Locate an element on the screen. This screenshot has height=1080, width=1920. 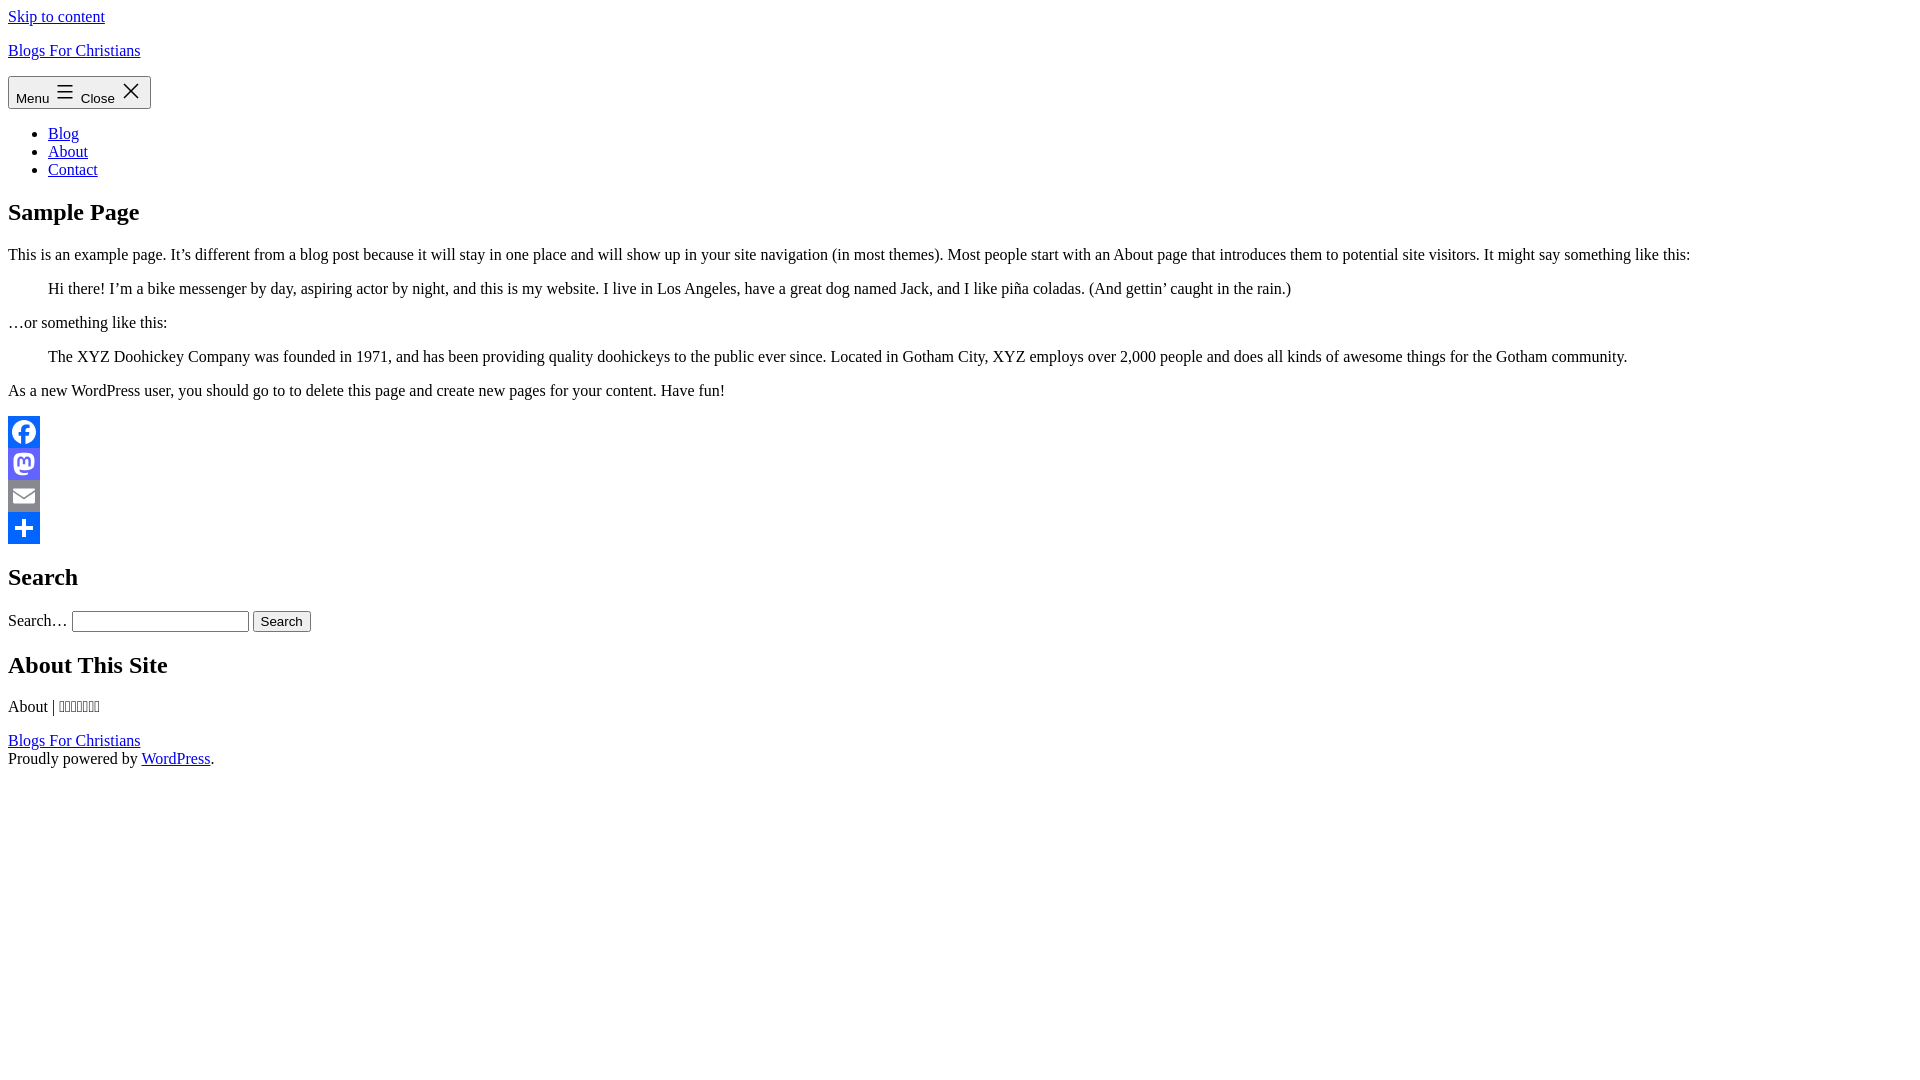
Email is located at coordinates (960, 496).